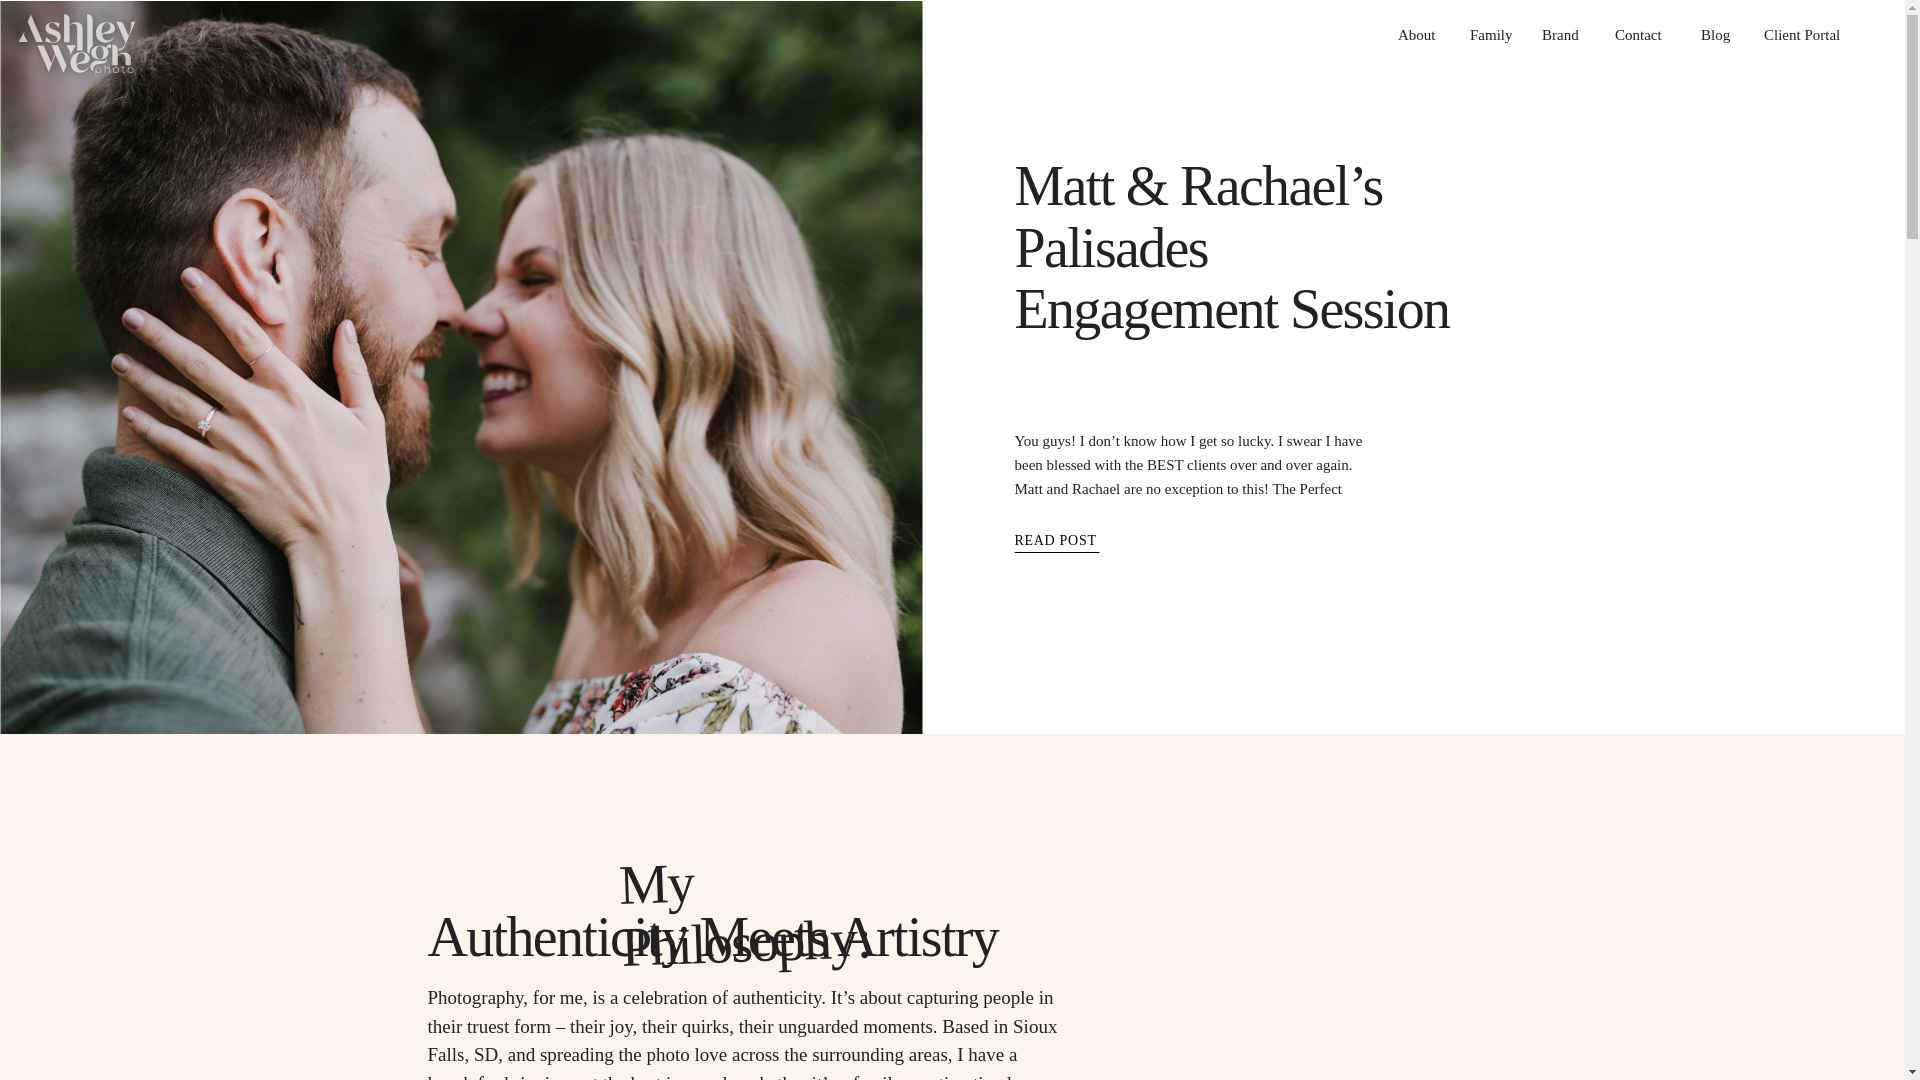 This screenshot has width=1920, height=1080. Describe the element at coordinates (1717, 32) in the screenshot. I see `Blog` at that location.